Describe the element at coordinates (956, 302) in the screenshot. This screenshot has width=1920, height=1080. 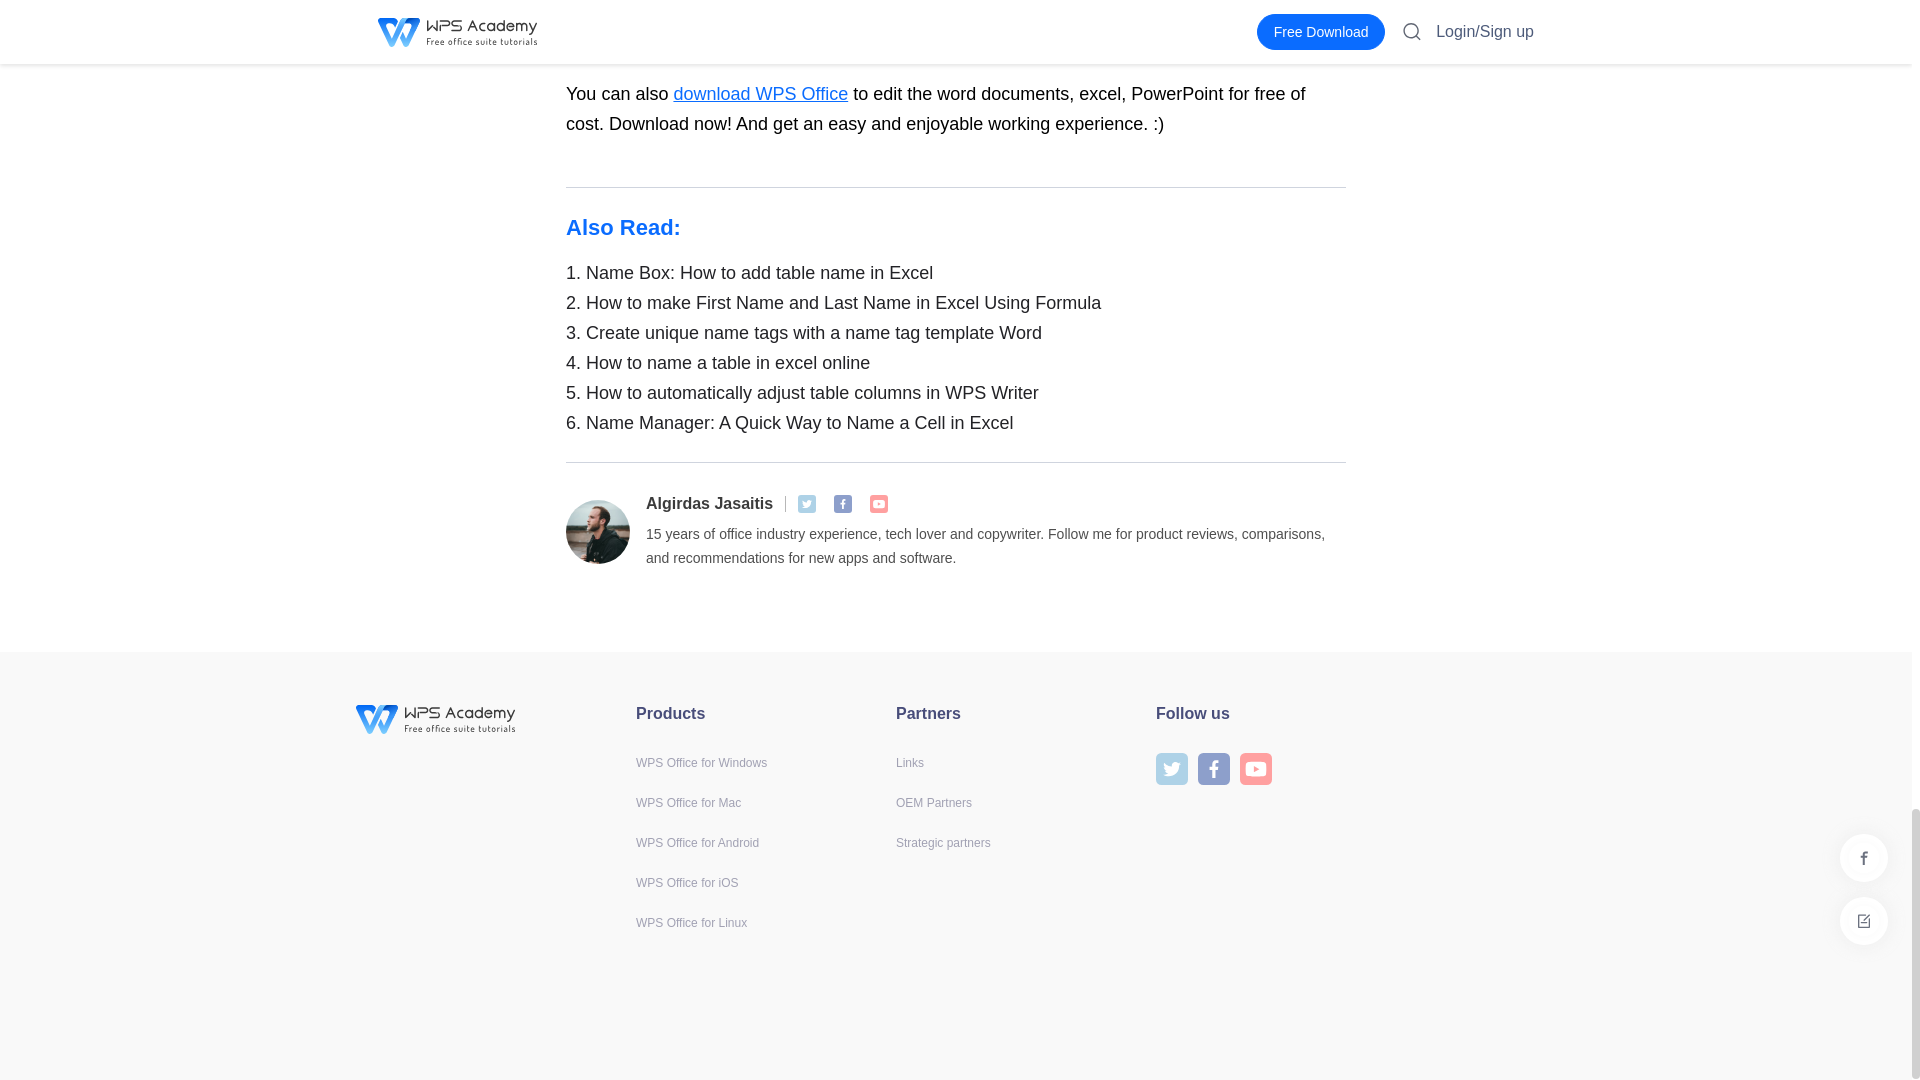
I see `How to make First Name and Last Name in Excel Using Formula` at that location.